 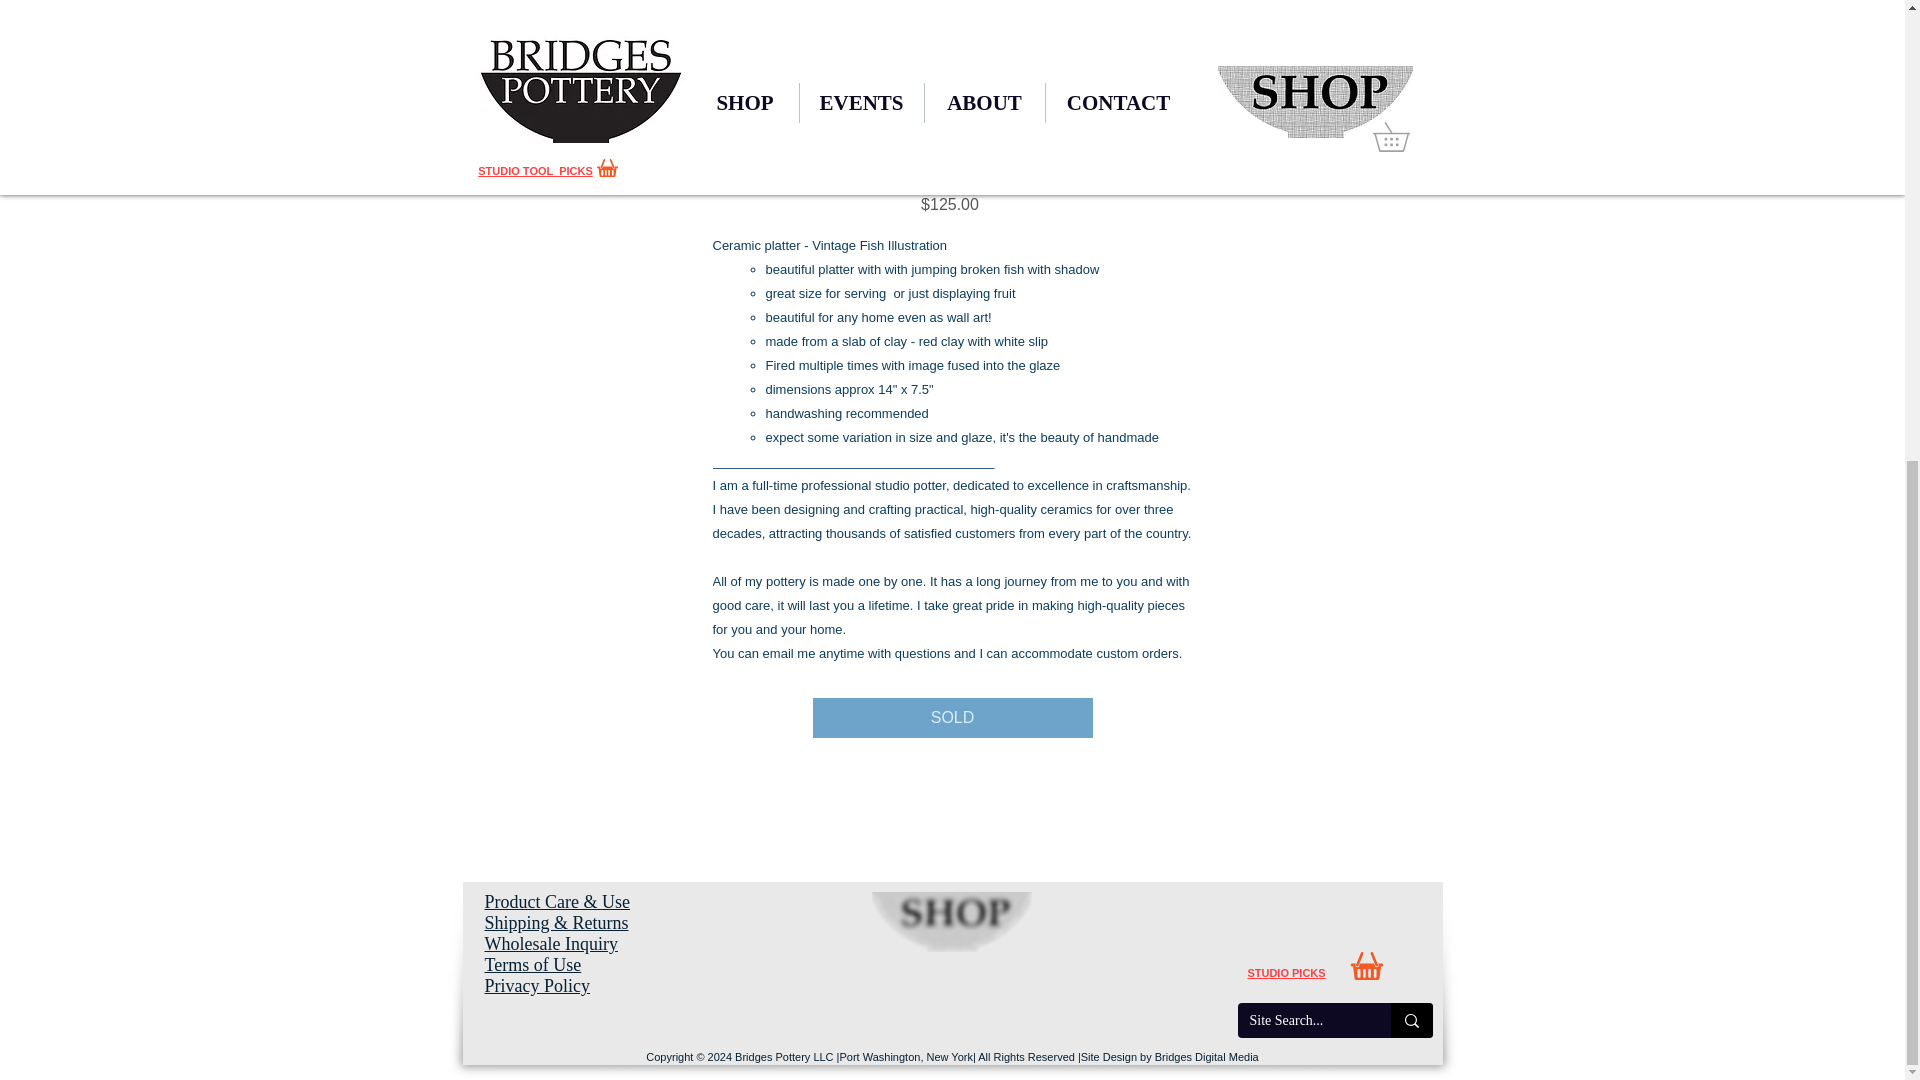 What do you see at coordinates (550, 944) in the screenshot?
I see `Wholesale Inquiry` at bounding box center [550, 944].